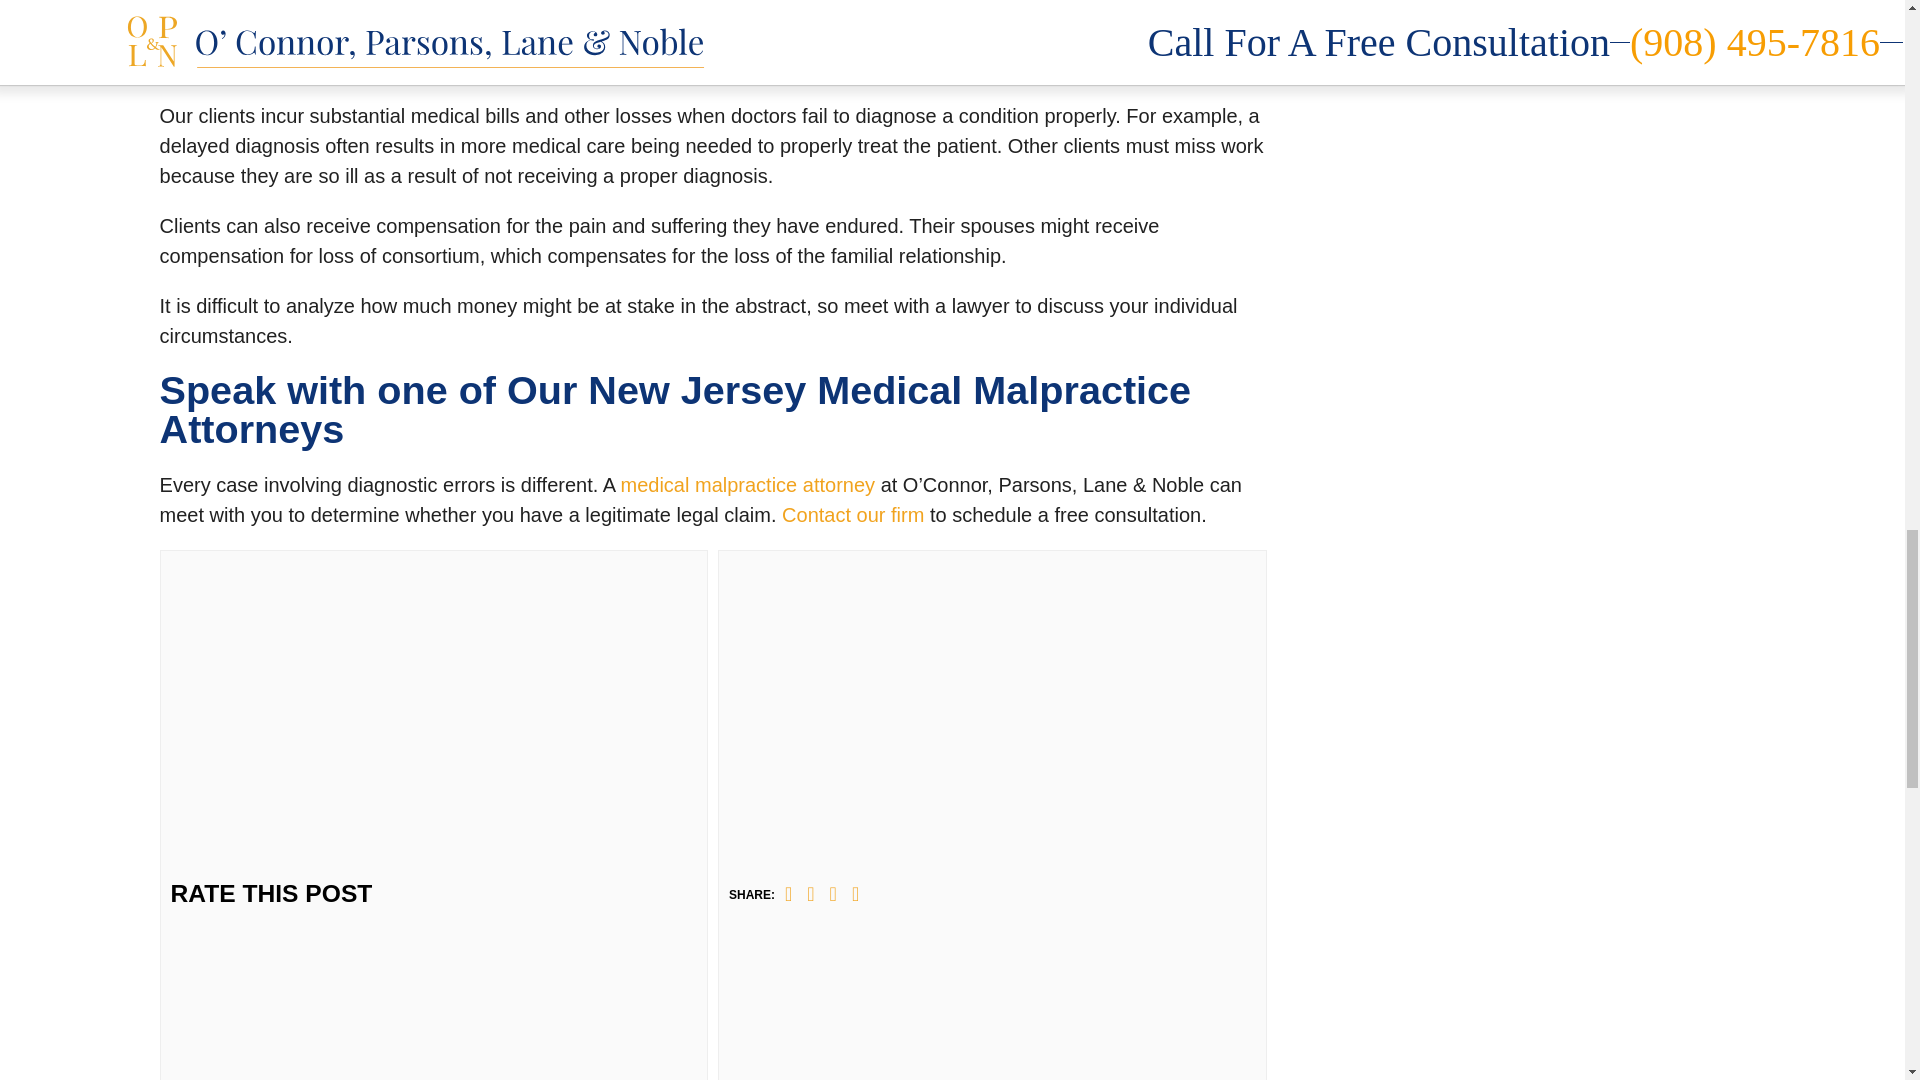 The width and height of the screenshot is (1920, 1080). What do you see at coordinates (855, 894) in the screenshot?
I see `Email` at bounding box center [855, 894].